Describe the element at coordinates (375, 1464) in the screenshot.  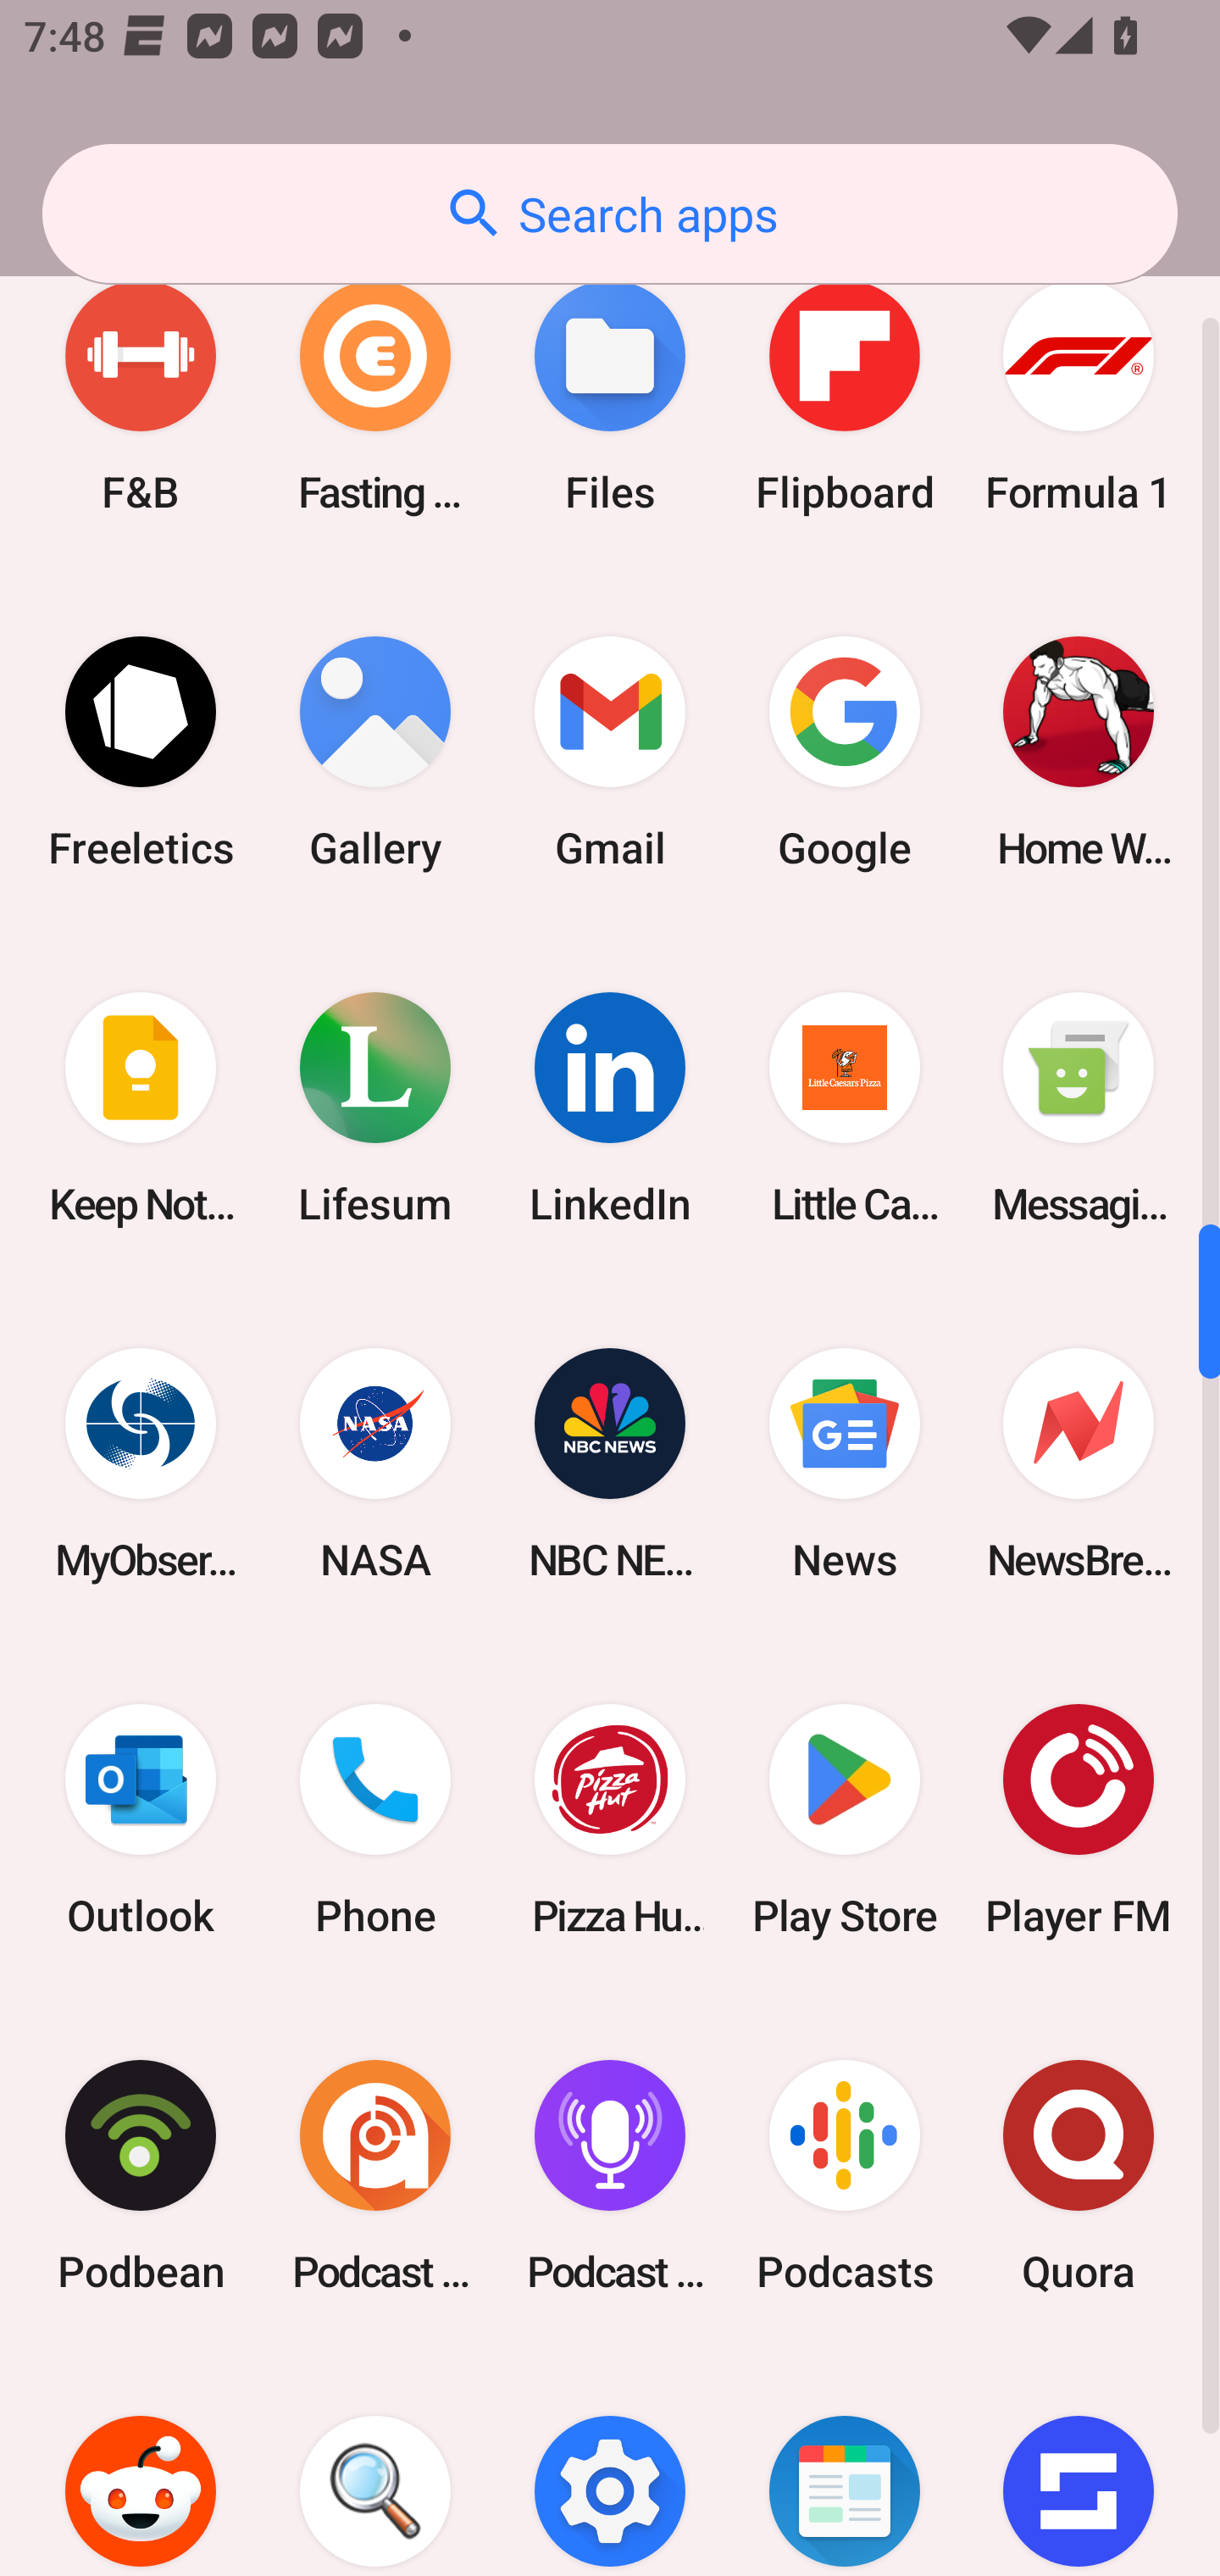
I see `NASA` at that location.